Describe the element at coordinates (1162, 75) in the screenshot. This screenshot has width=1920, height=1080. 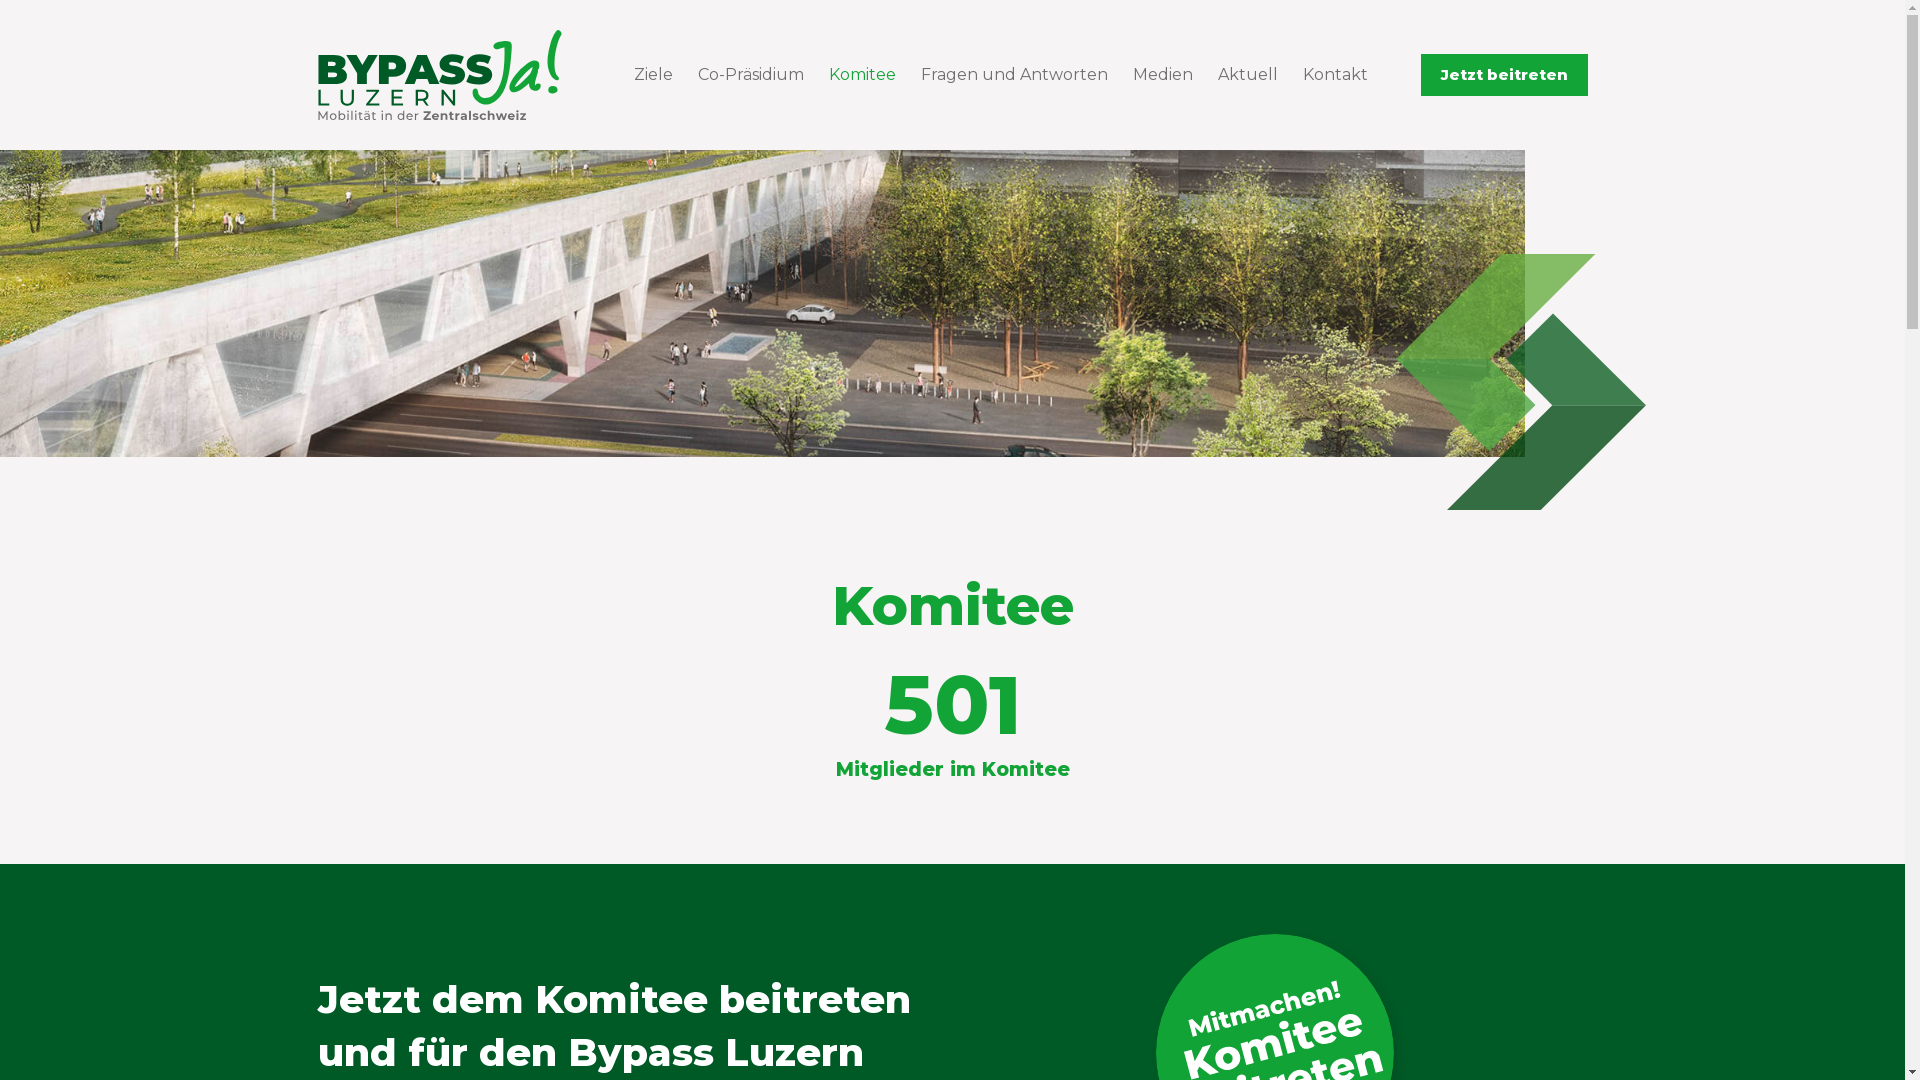
I see `Medien` at that location.